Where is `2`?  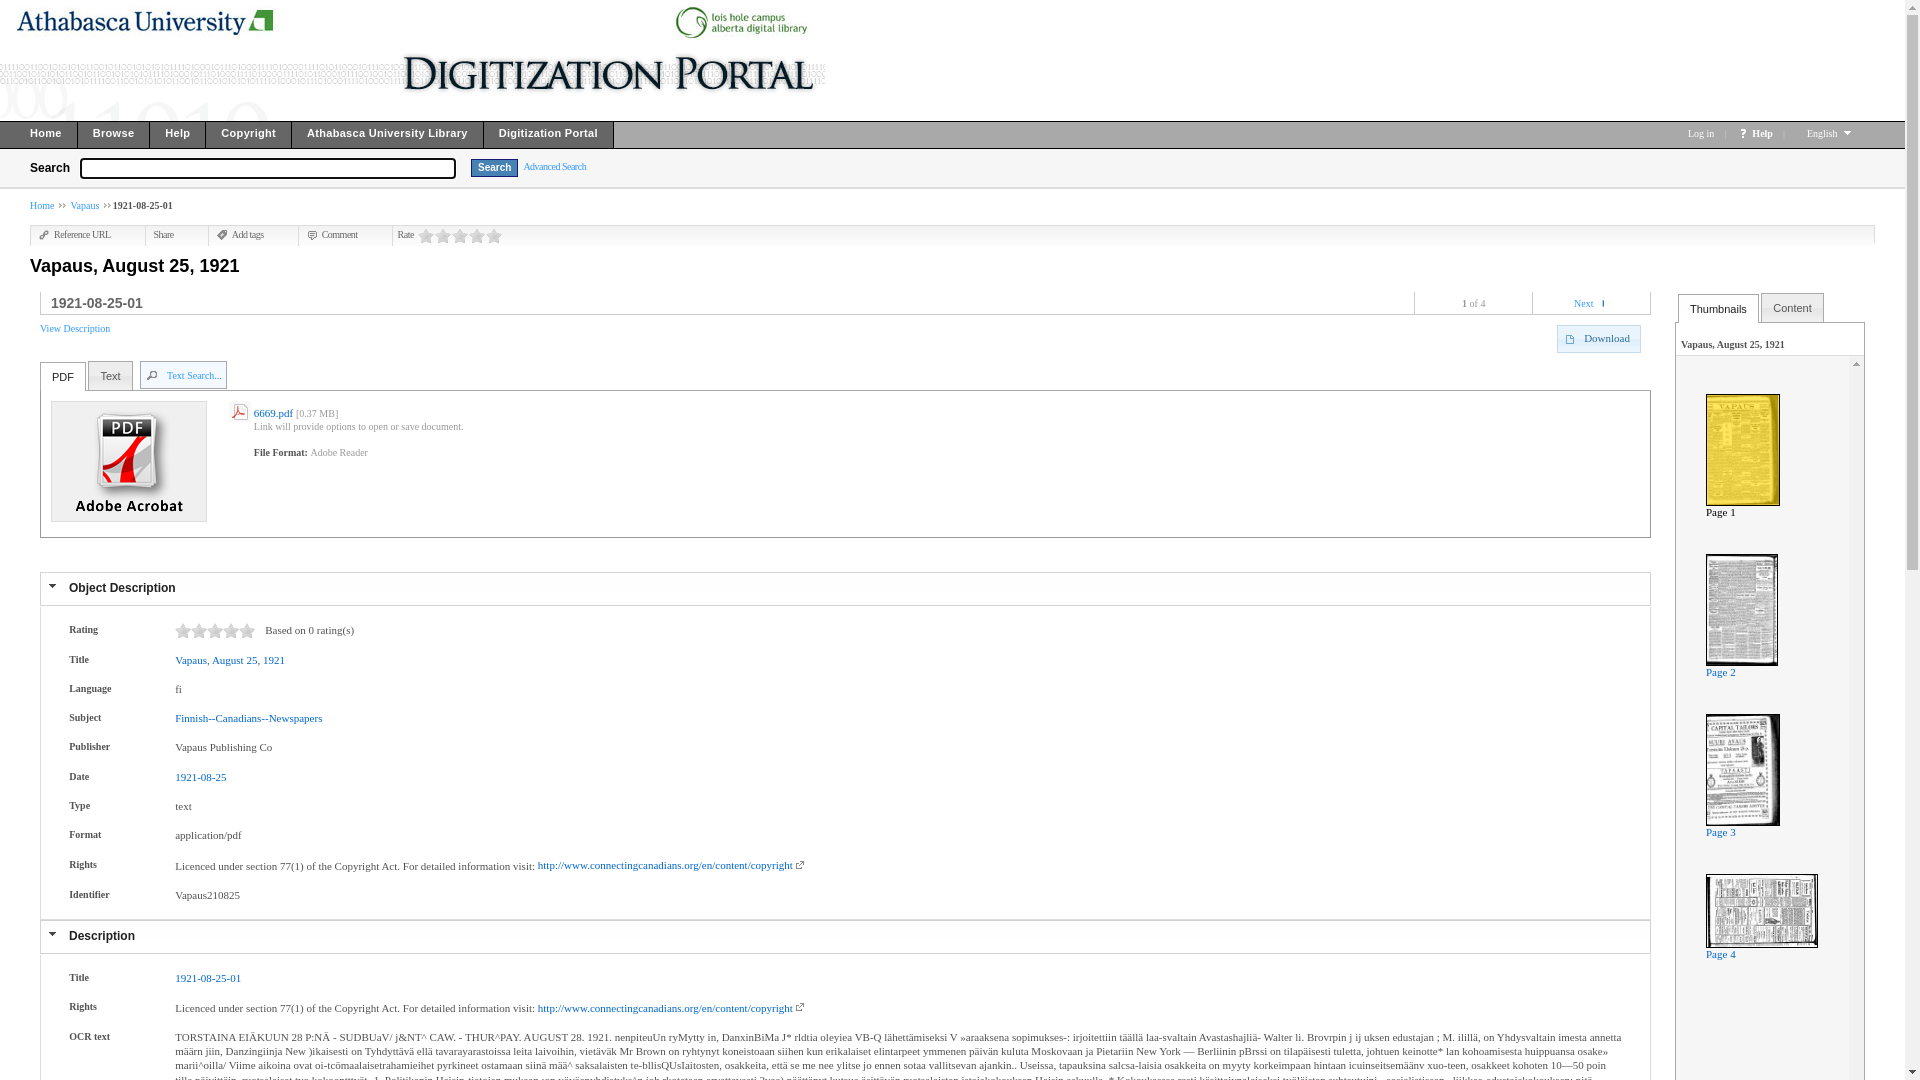 2 is located at coordinates (443, 236).